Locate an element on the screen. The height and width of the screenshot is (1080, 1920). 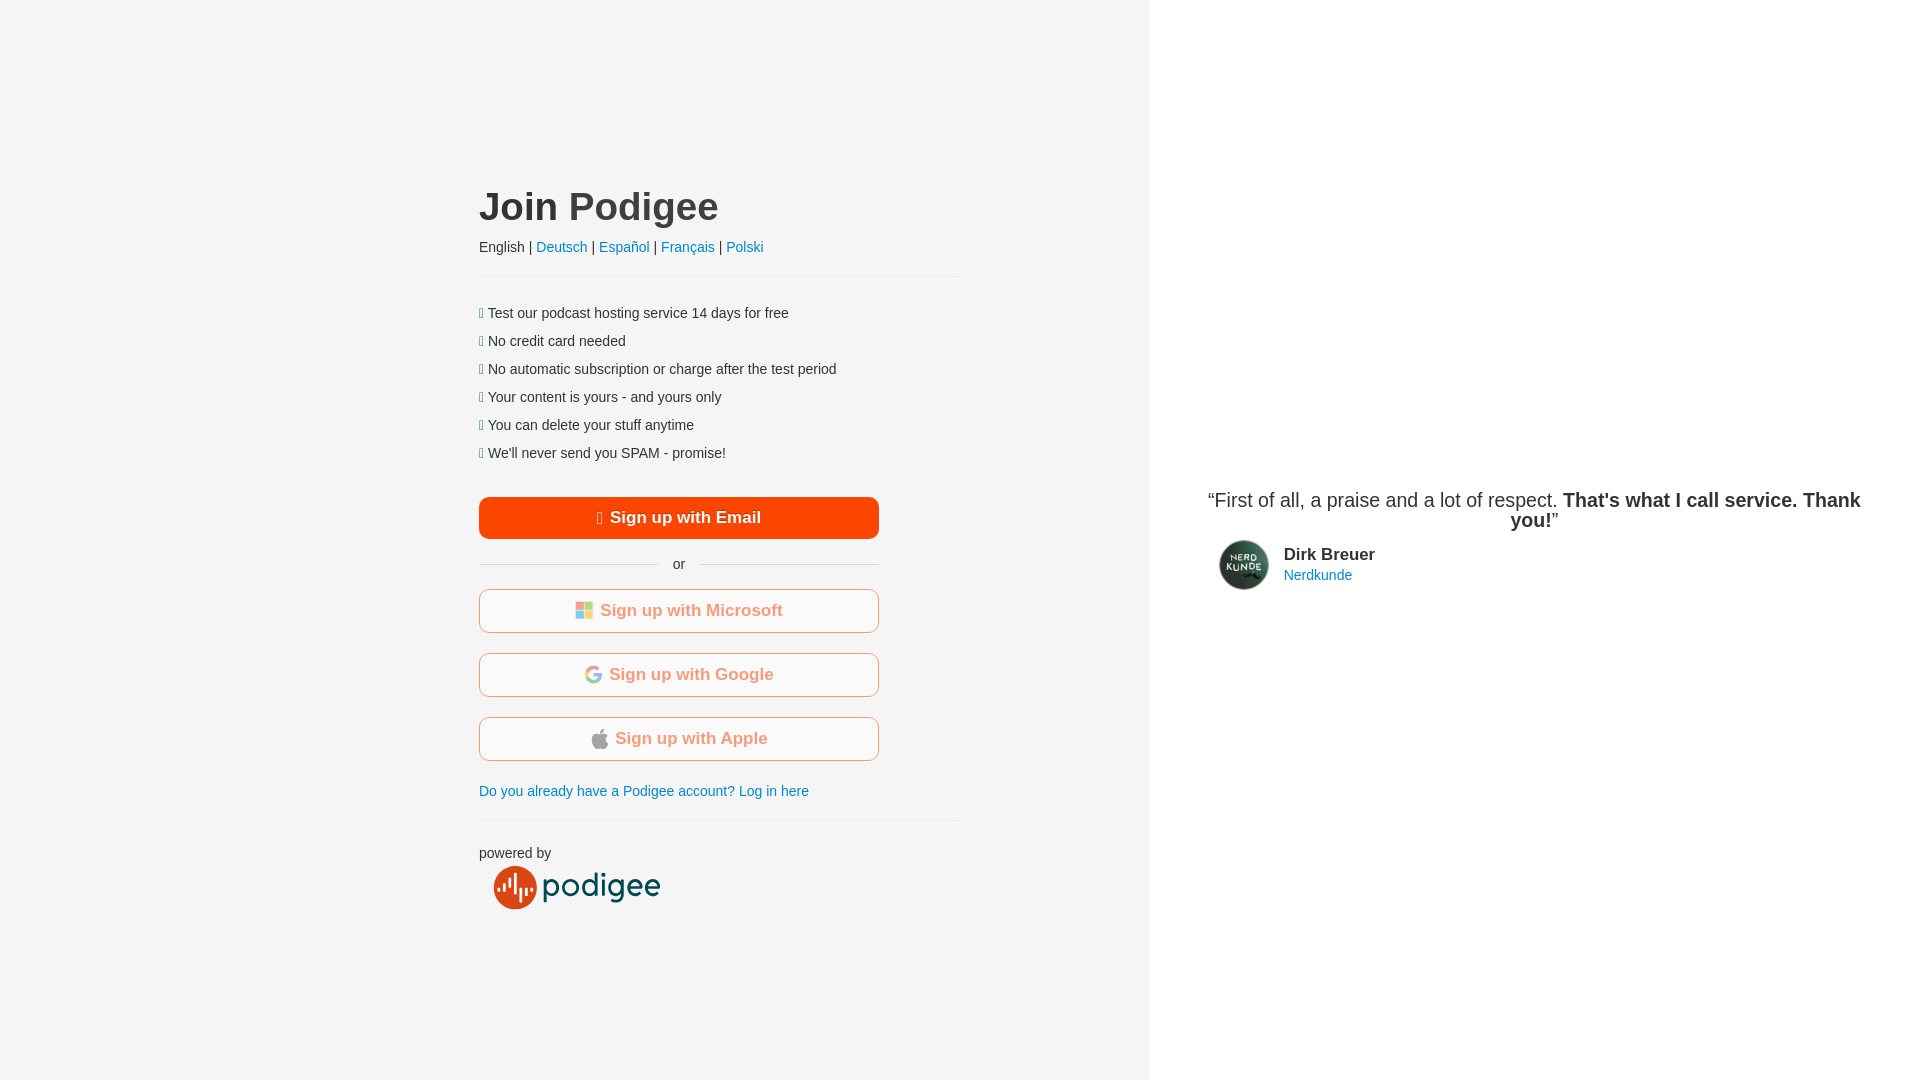
Sign up with Microsoft is located at coordinates (678, 610).